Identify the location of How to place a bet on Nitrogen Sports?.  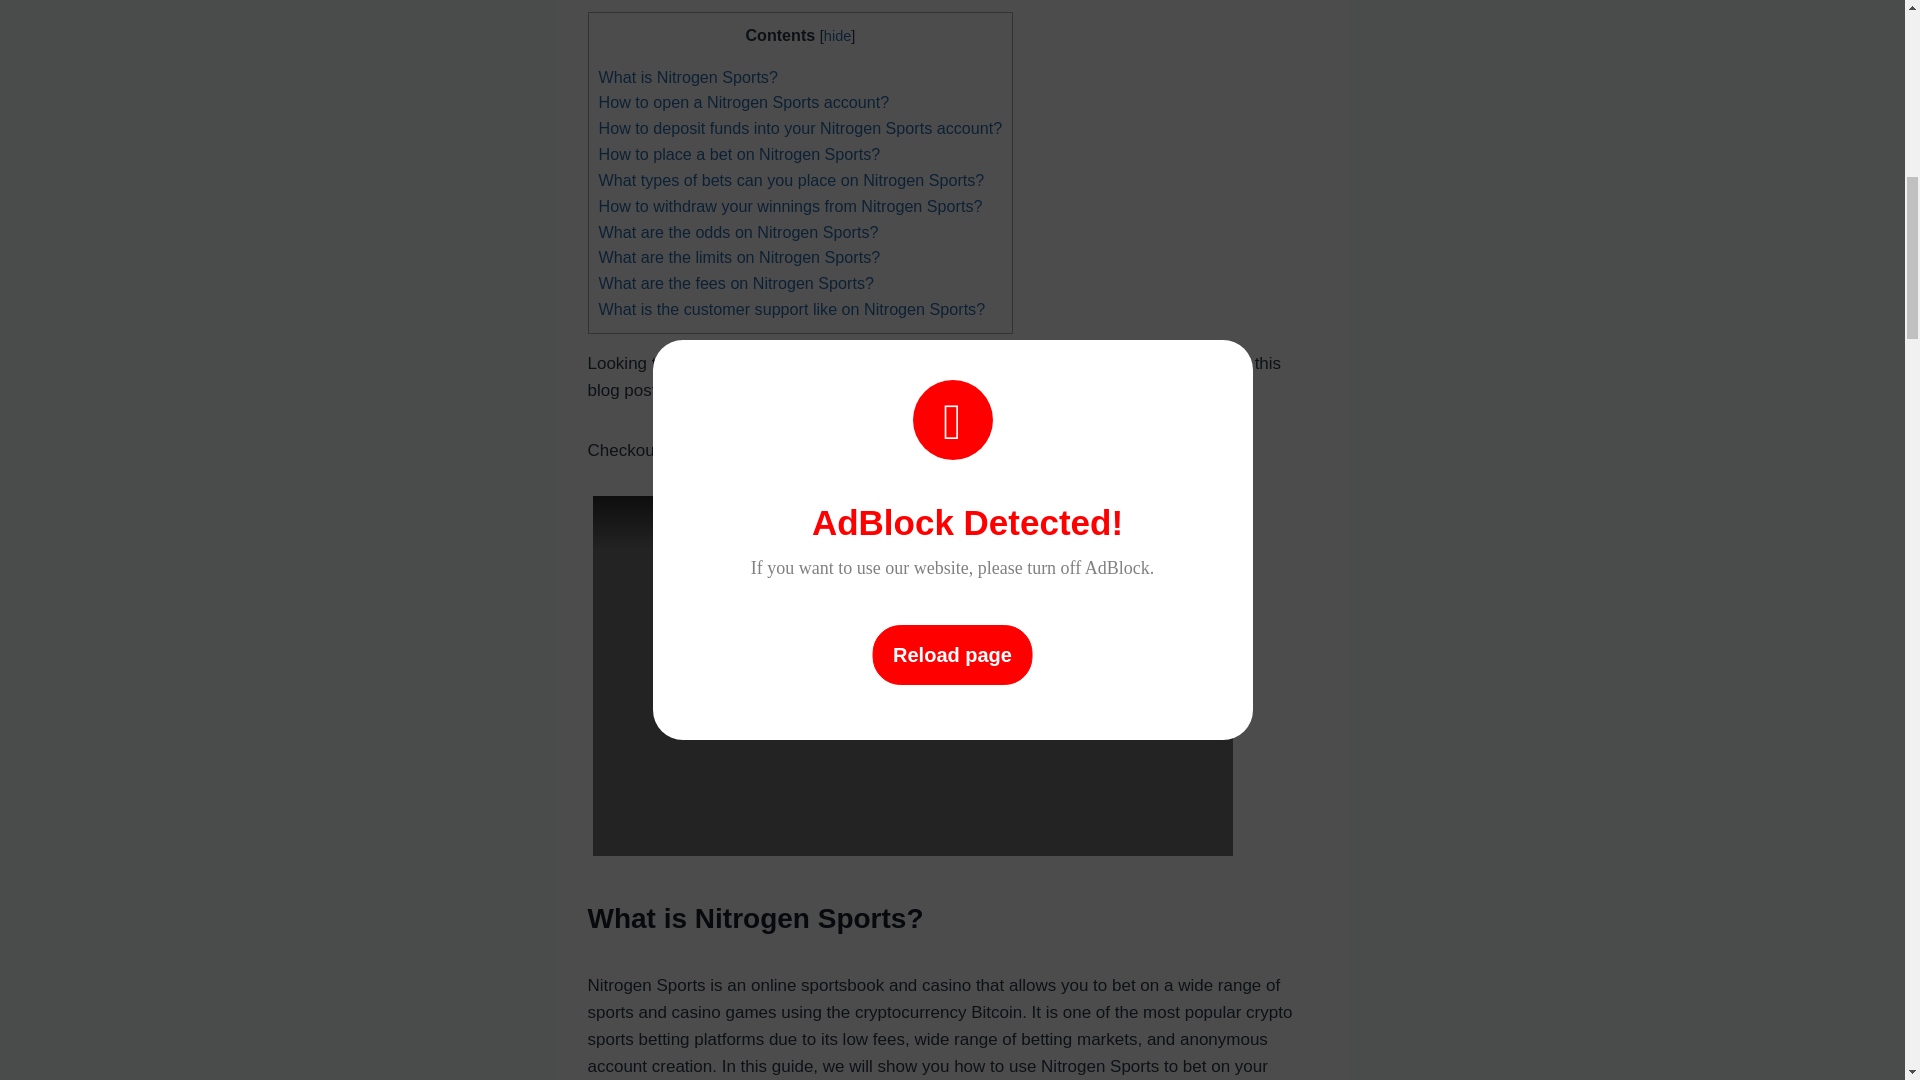
(738, 154).